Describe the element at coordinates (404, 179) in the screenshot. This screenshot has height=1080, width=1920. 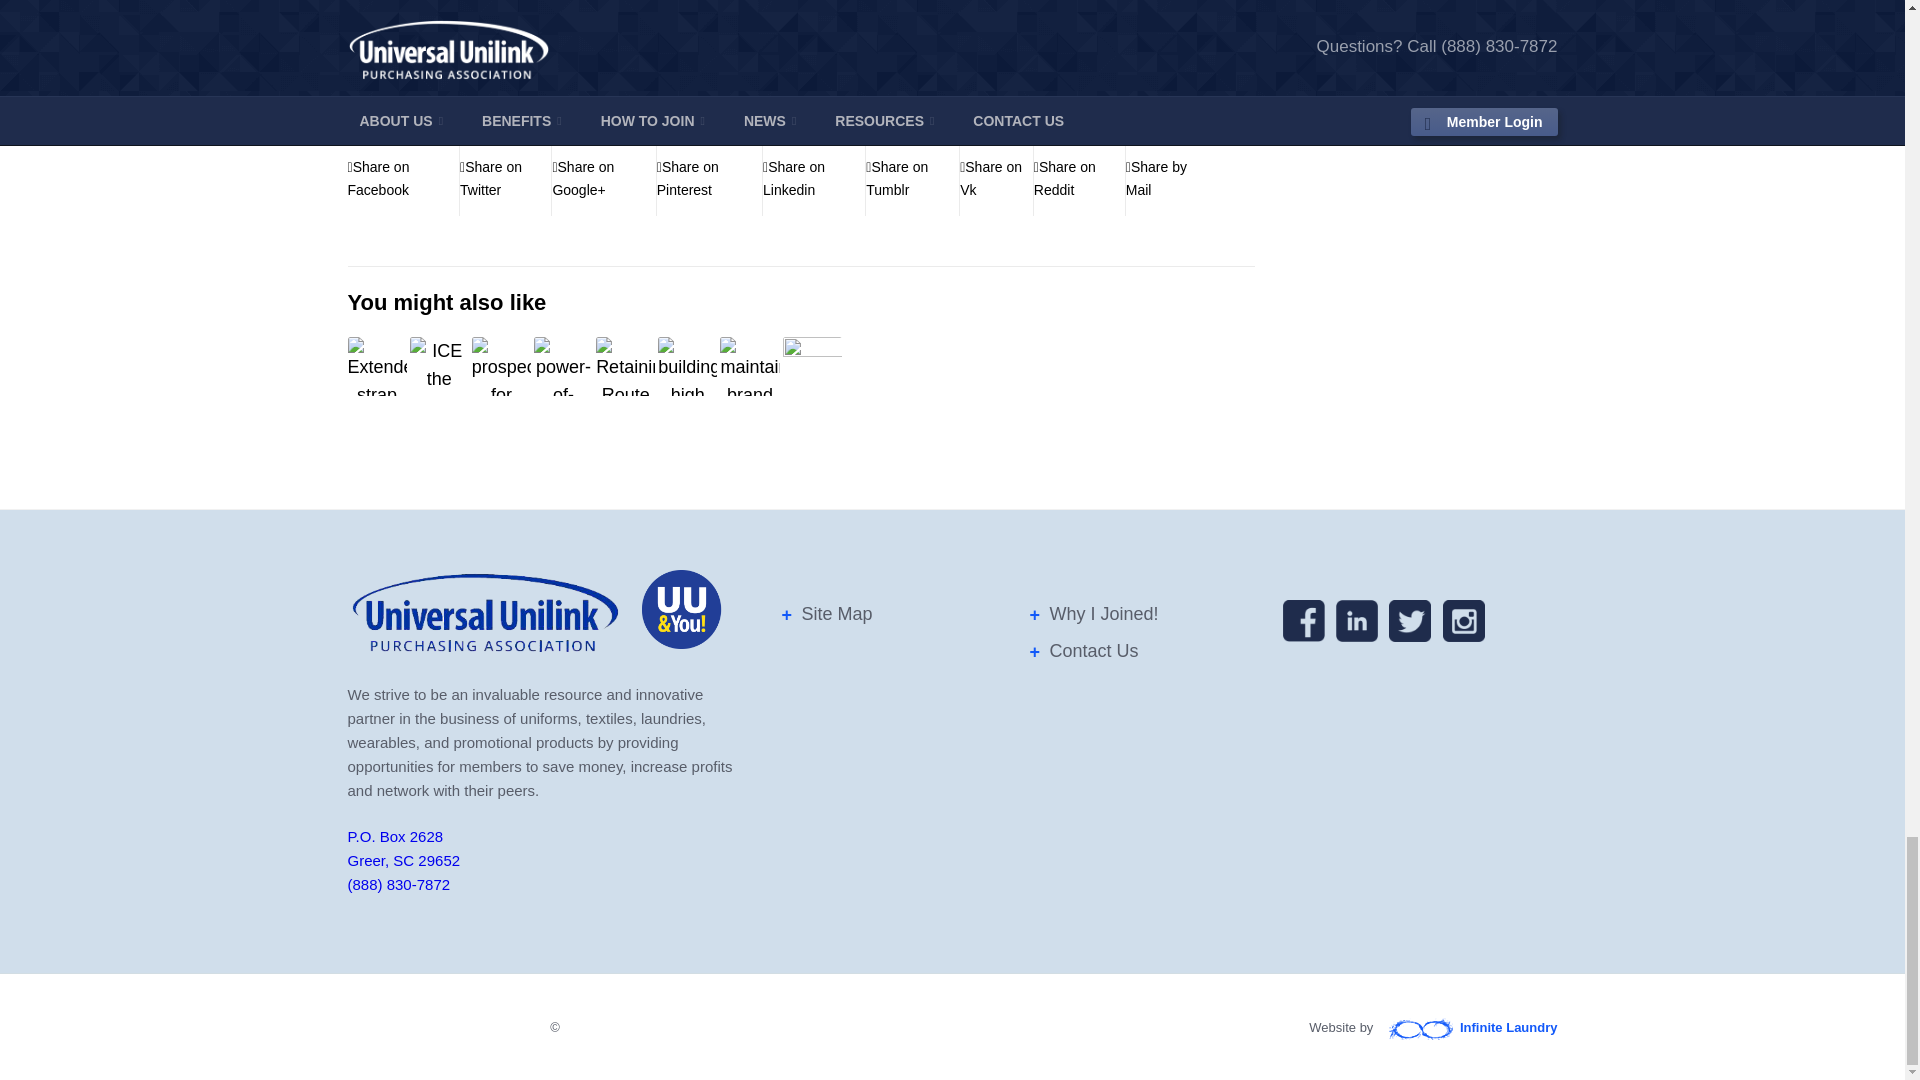
I see `Share on Facebook` at that location.